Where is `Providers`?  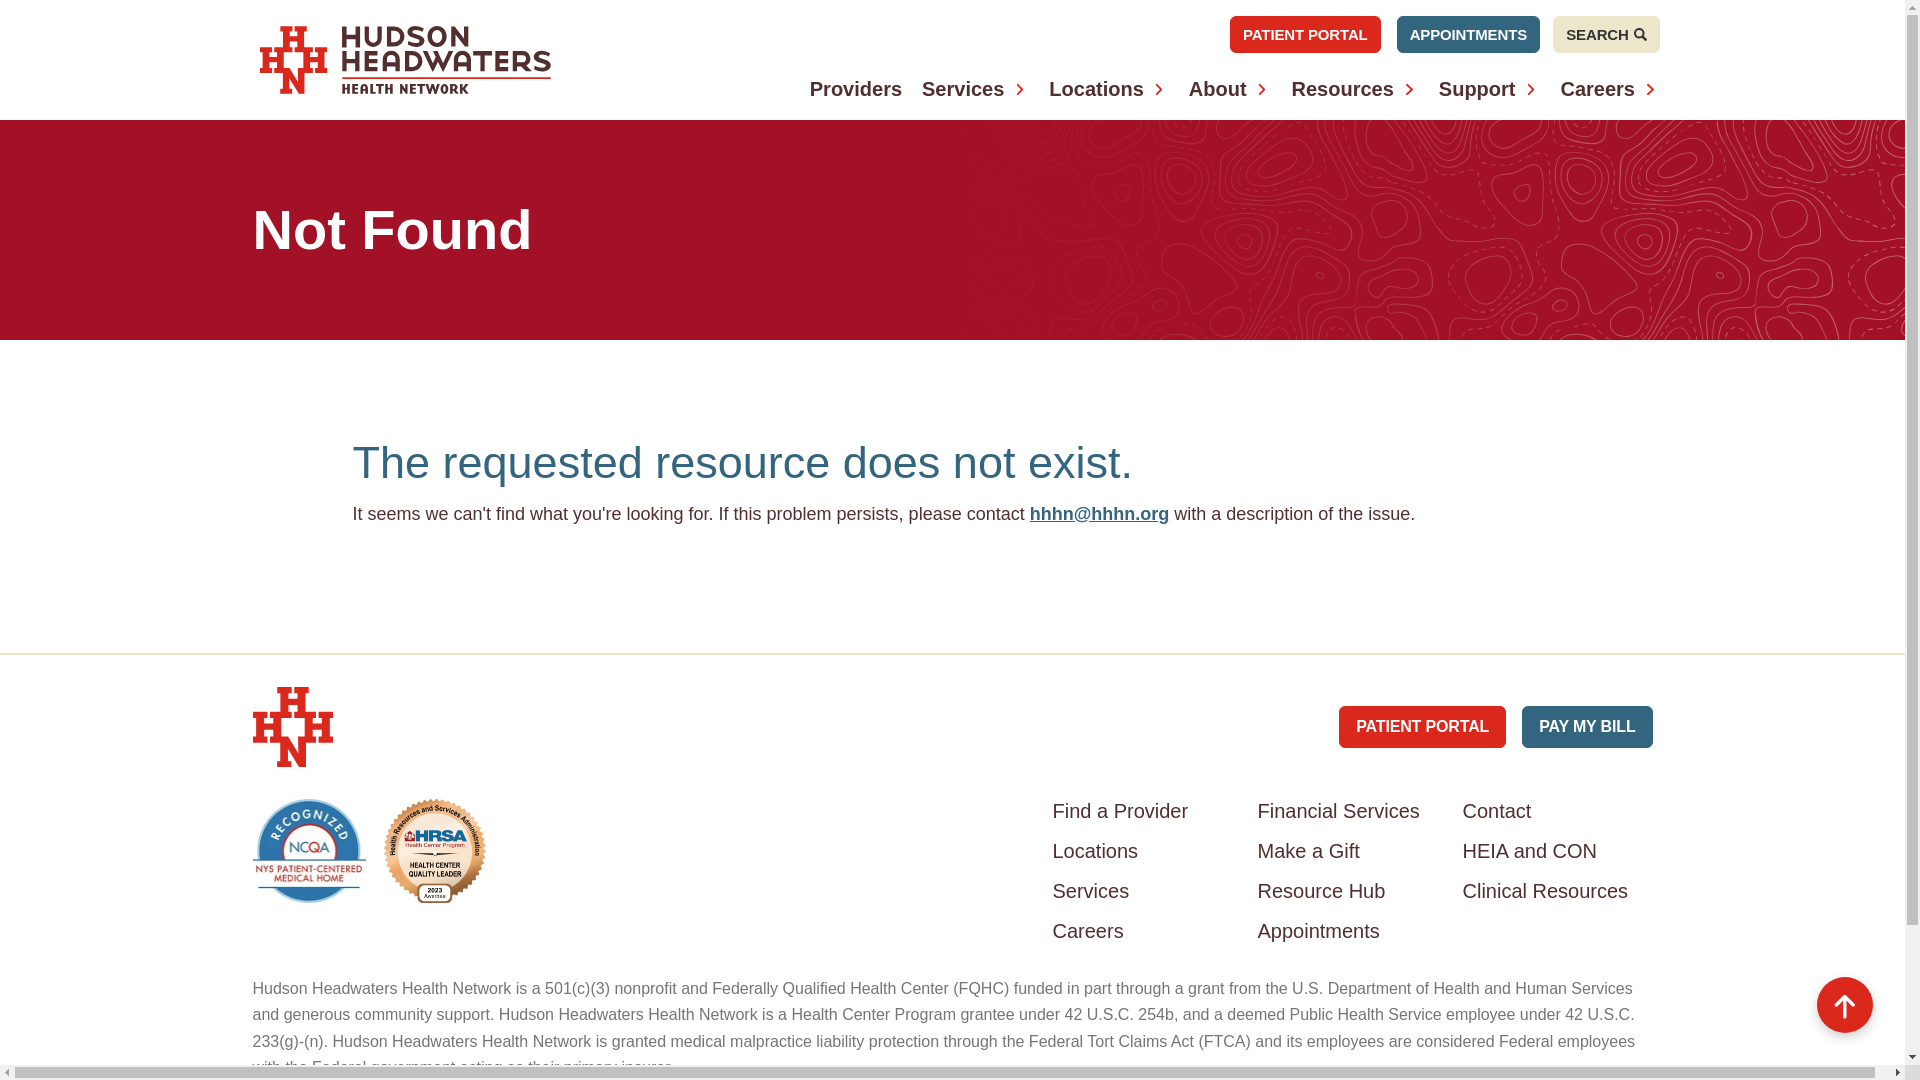 Providers is located at coordinates (856, 88).